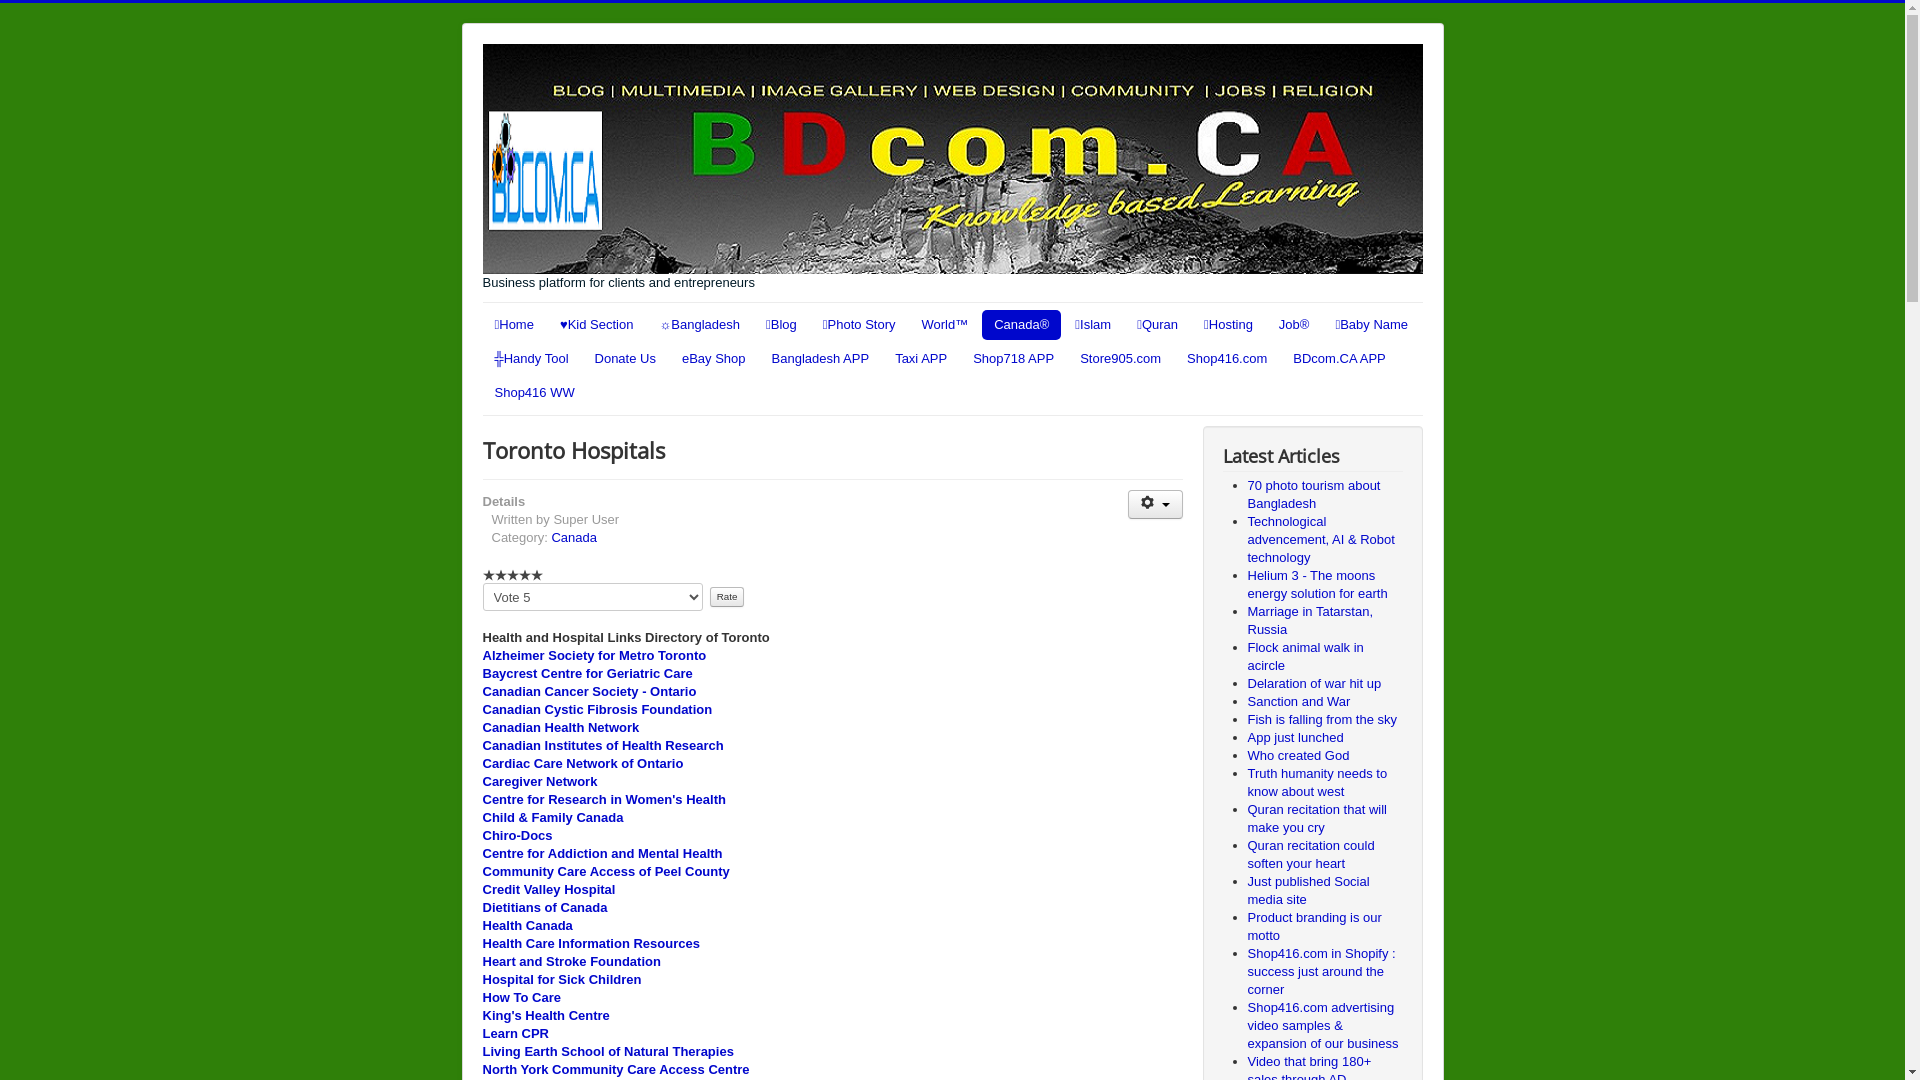 This screenshot has width=1920, height=1080. Describe the element at coordinates (546, 1016) in the screenshot. I see `King's Health Centre` at that location.